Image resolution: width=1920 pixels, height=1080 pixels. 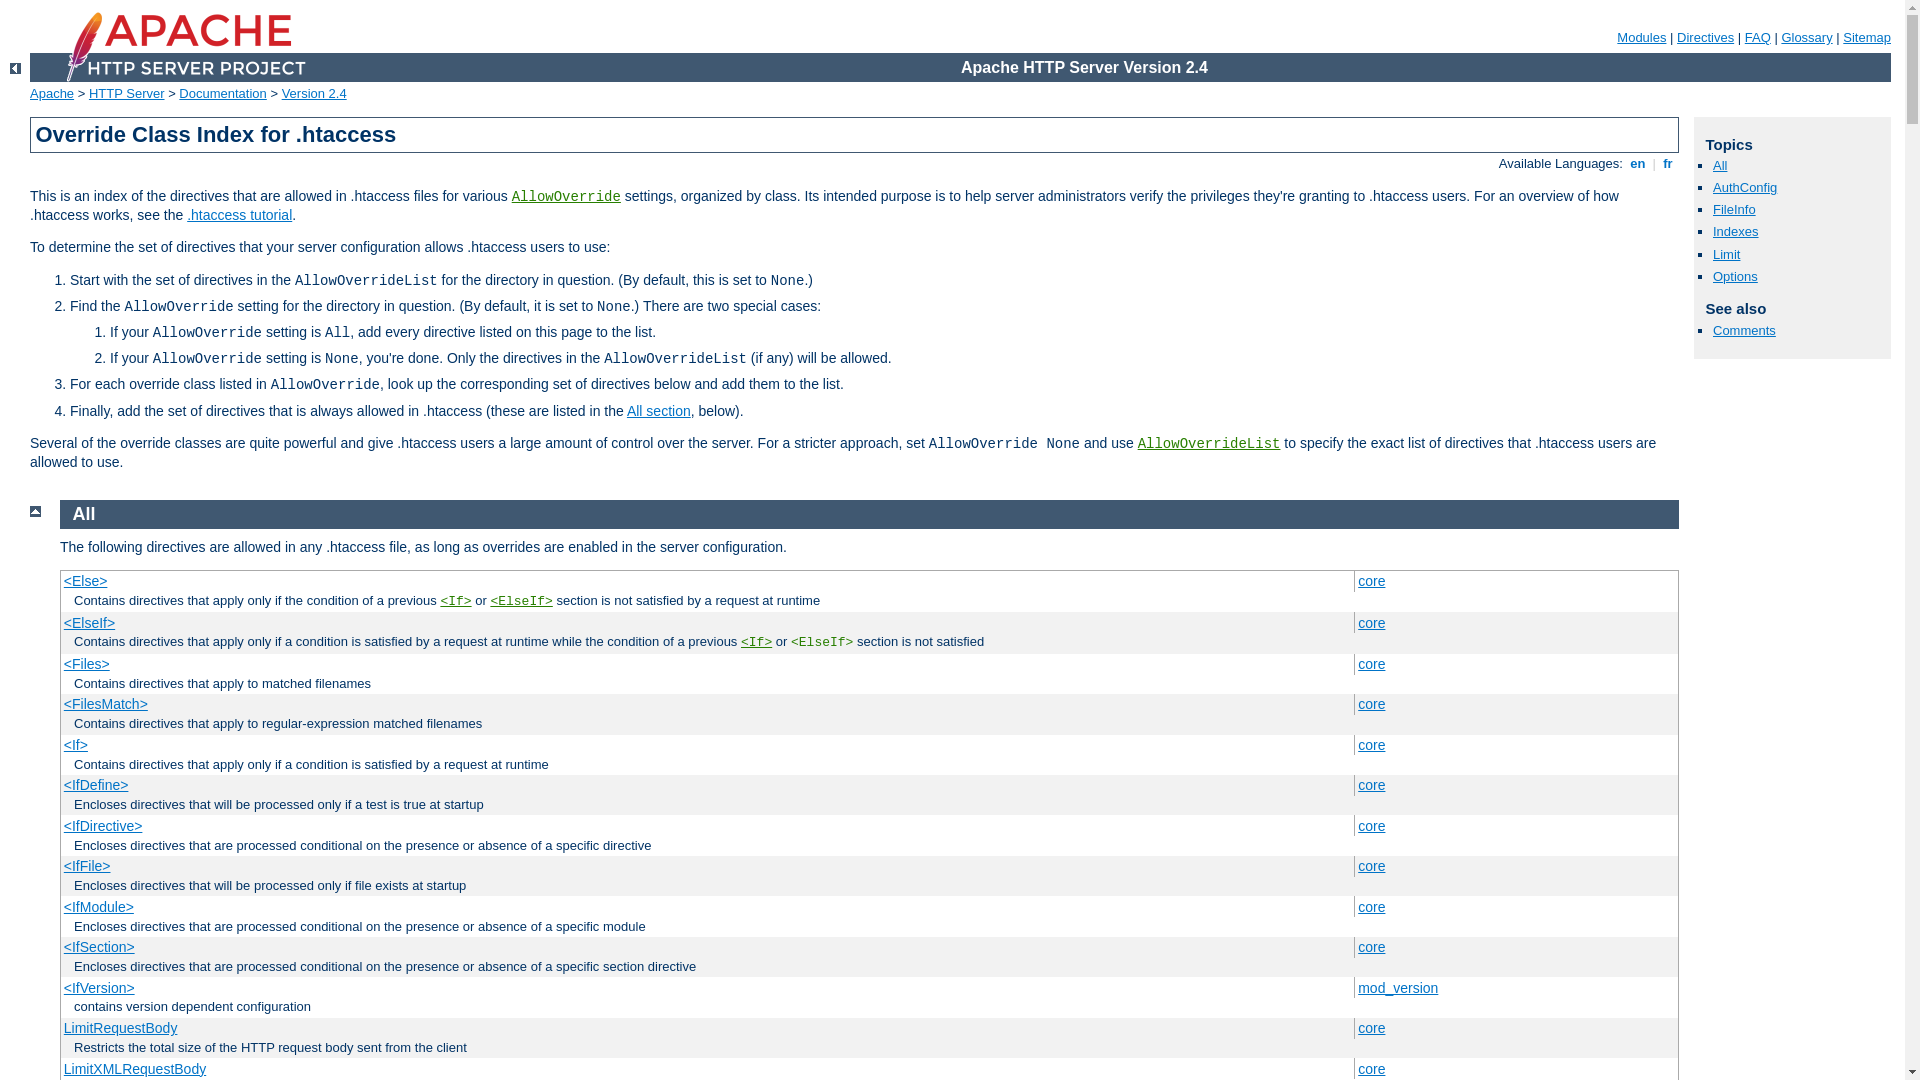 I want to click on core, so click(x=1372, y=623).